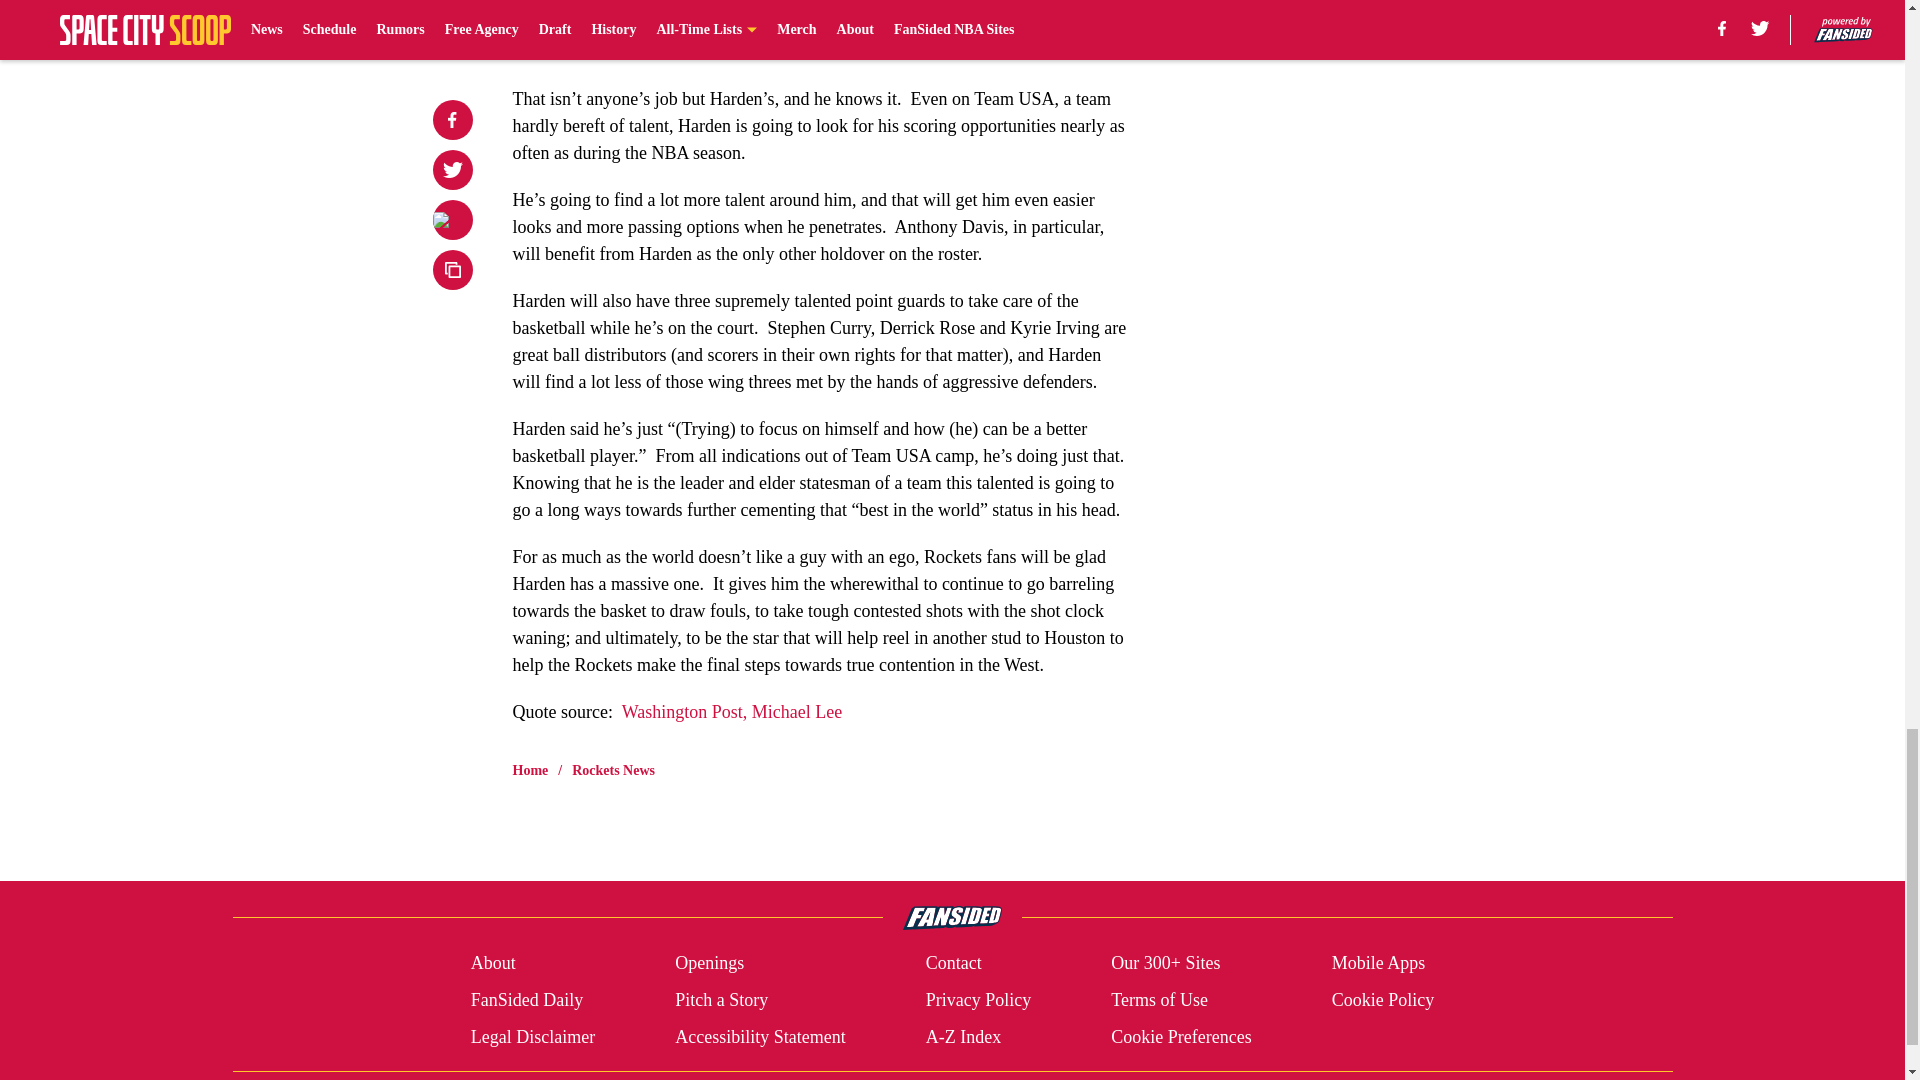 Image resolution: width=1920 pixels, height=1080 pixels. Describe the element at coordinates (1159, 1000) in the screenshot. I see `Terms of Use` at that location.